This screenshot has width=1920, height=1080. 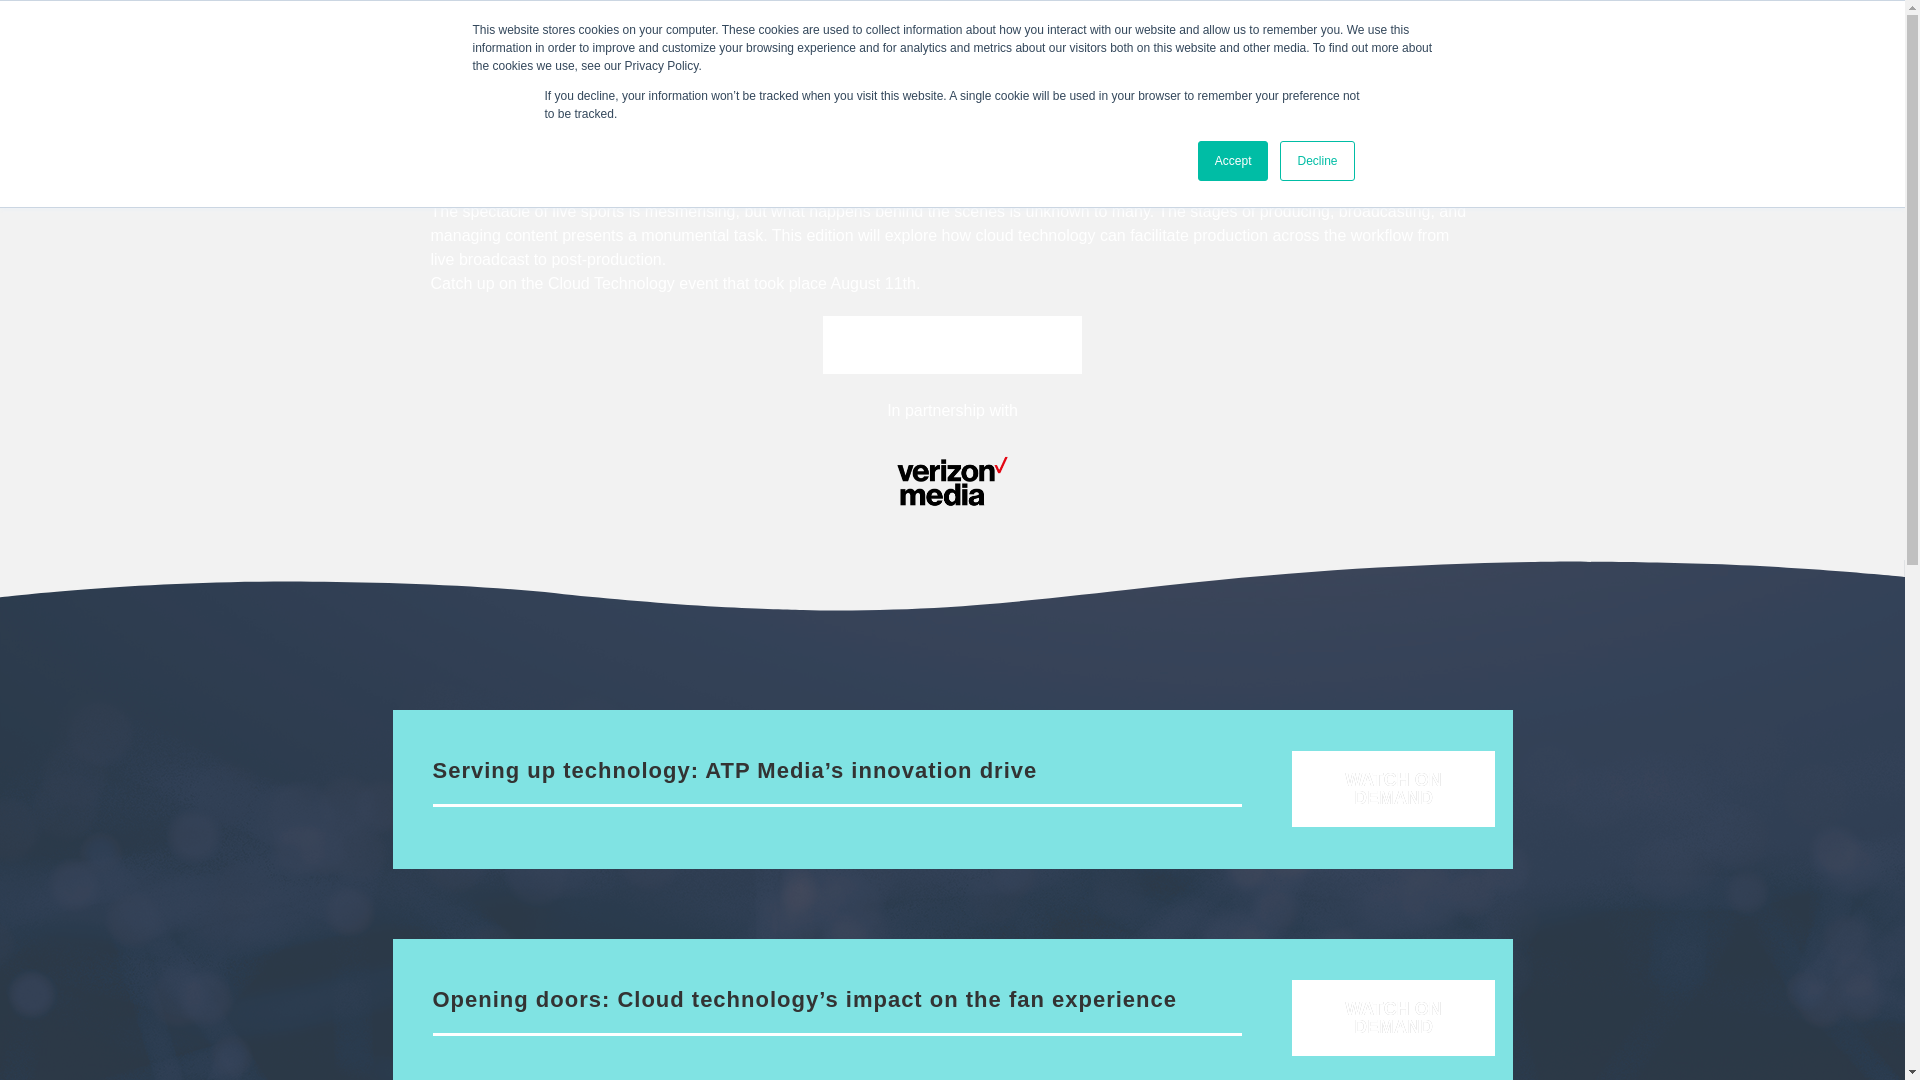 What do you see at coordinates (1693, 43) in the screenshot?
I see `BOOK YOUR PASS` at bounding box center [1693, 43].